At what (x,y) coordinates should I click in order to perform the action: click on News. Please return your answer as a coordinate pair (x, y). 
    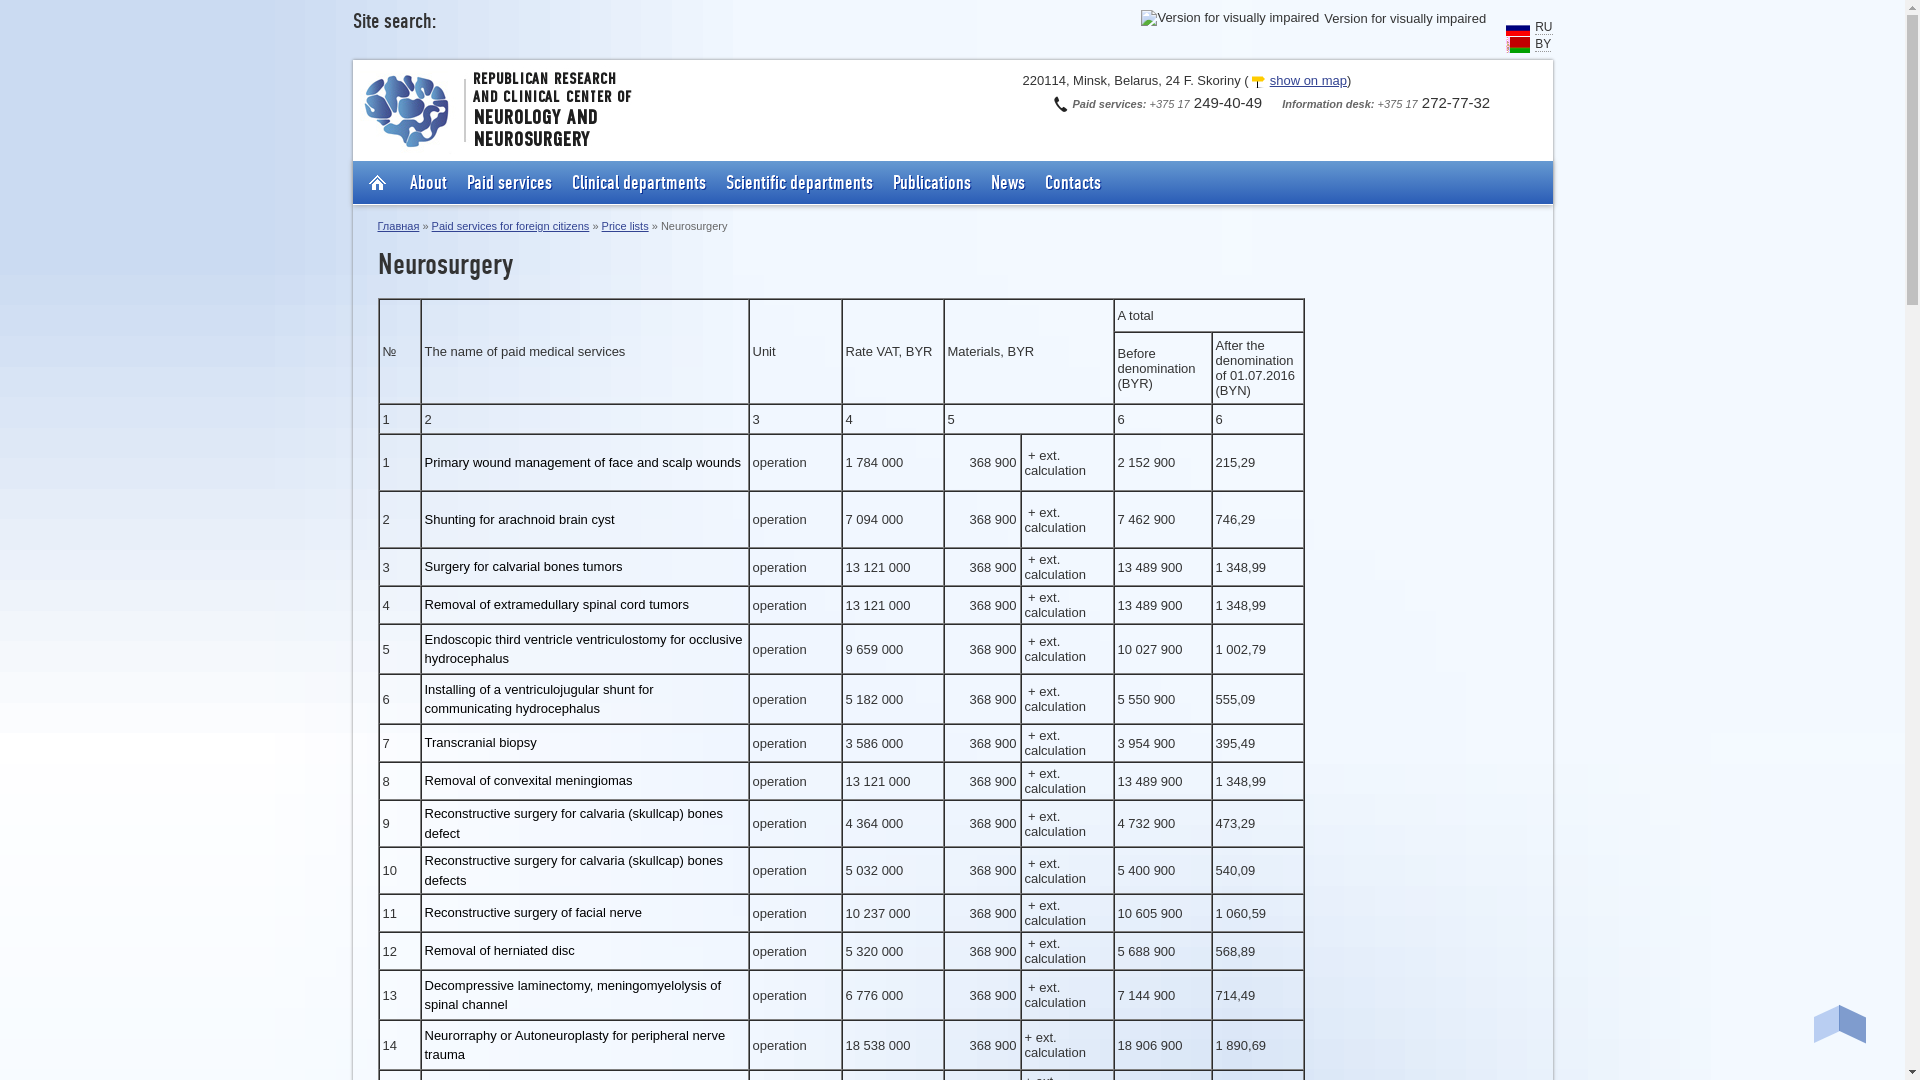
    Looking at the image, I should click on (1006, 183).